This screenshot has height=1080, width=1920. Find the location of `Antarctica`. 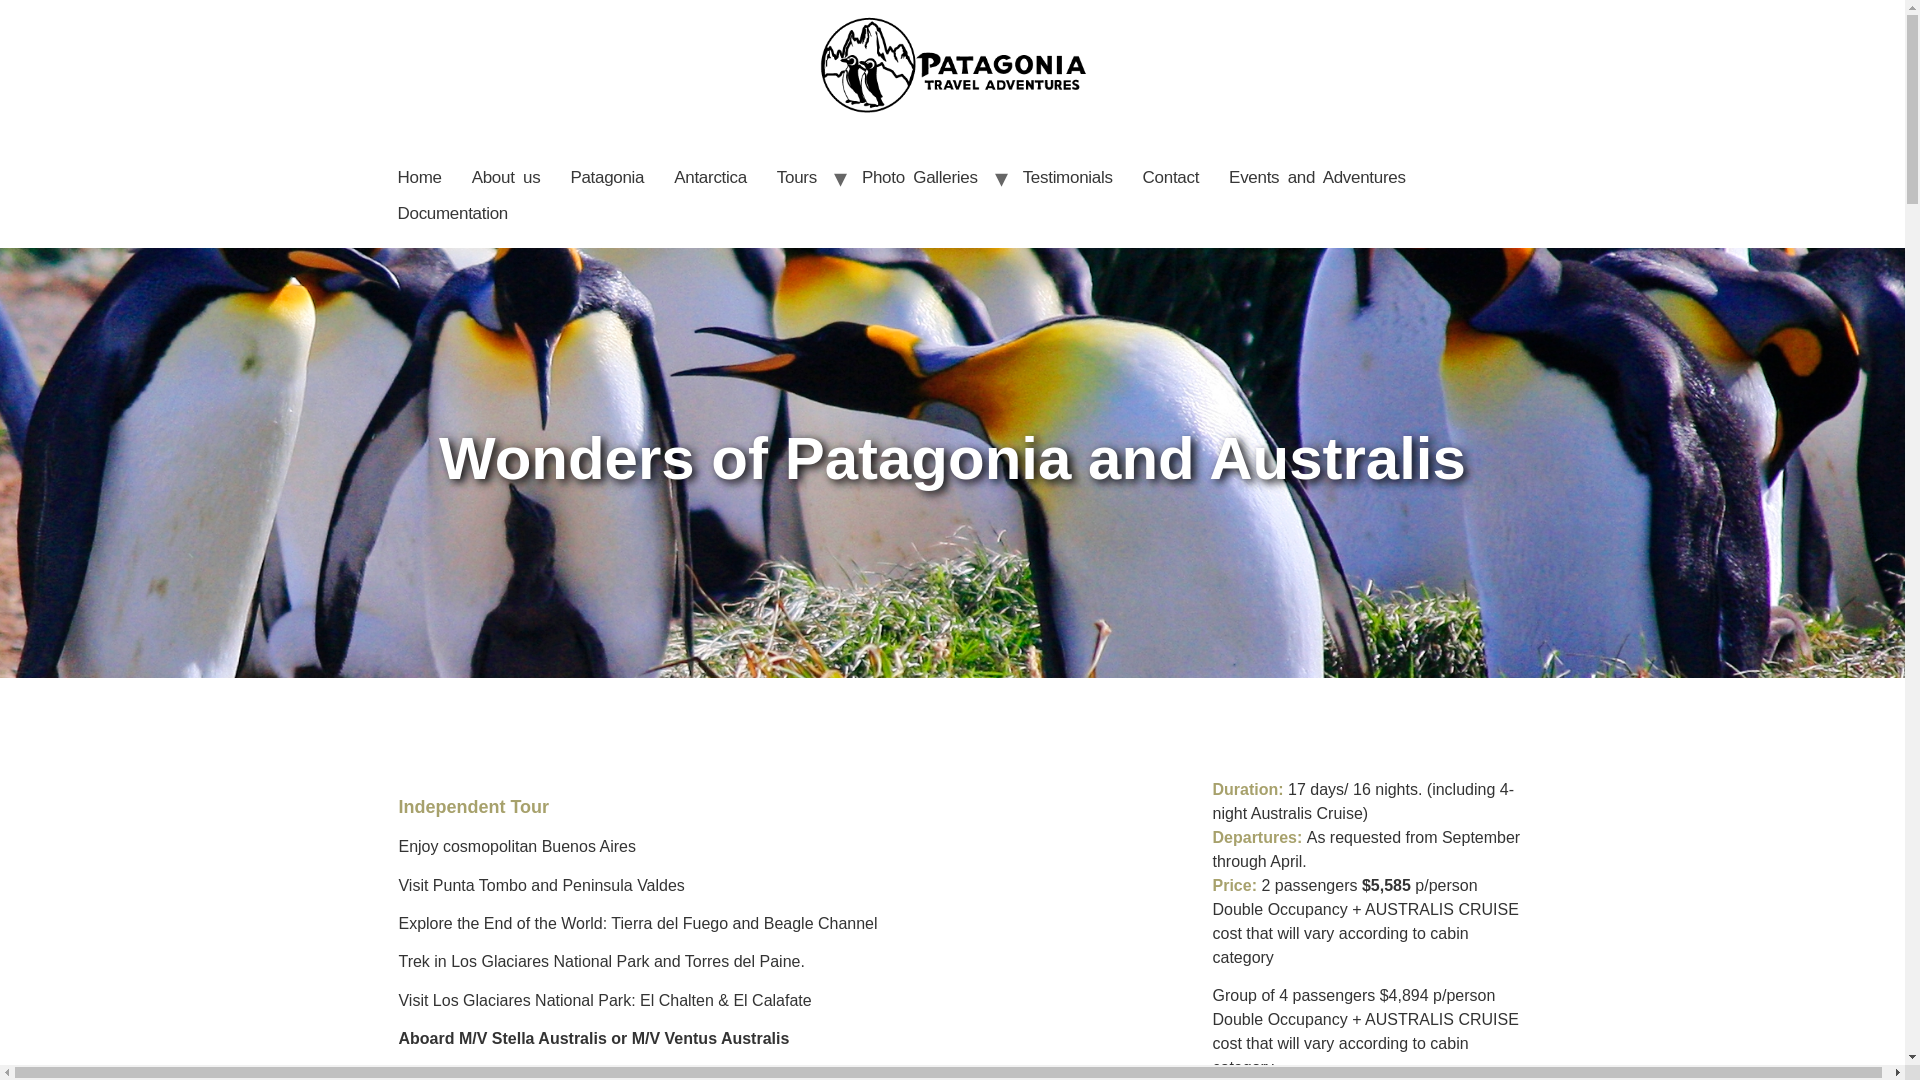

Antarctica is located at coordinates (710, 177).